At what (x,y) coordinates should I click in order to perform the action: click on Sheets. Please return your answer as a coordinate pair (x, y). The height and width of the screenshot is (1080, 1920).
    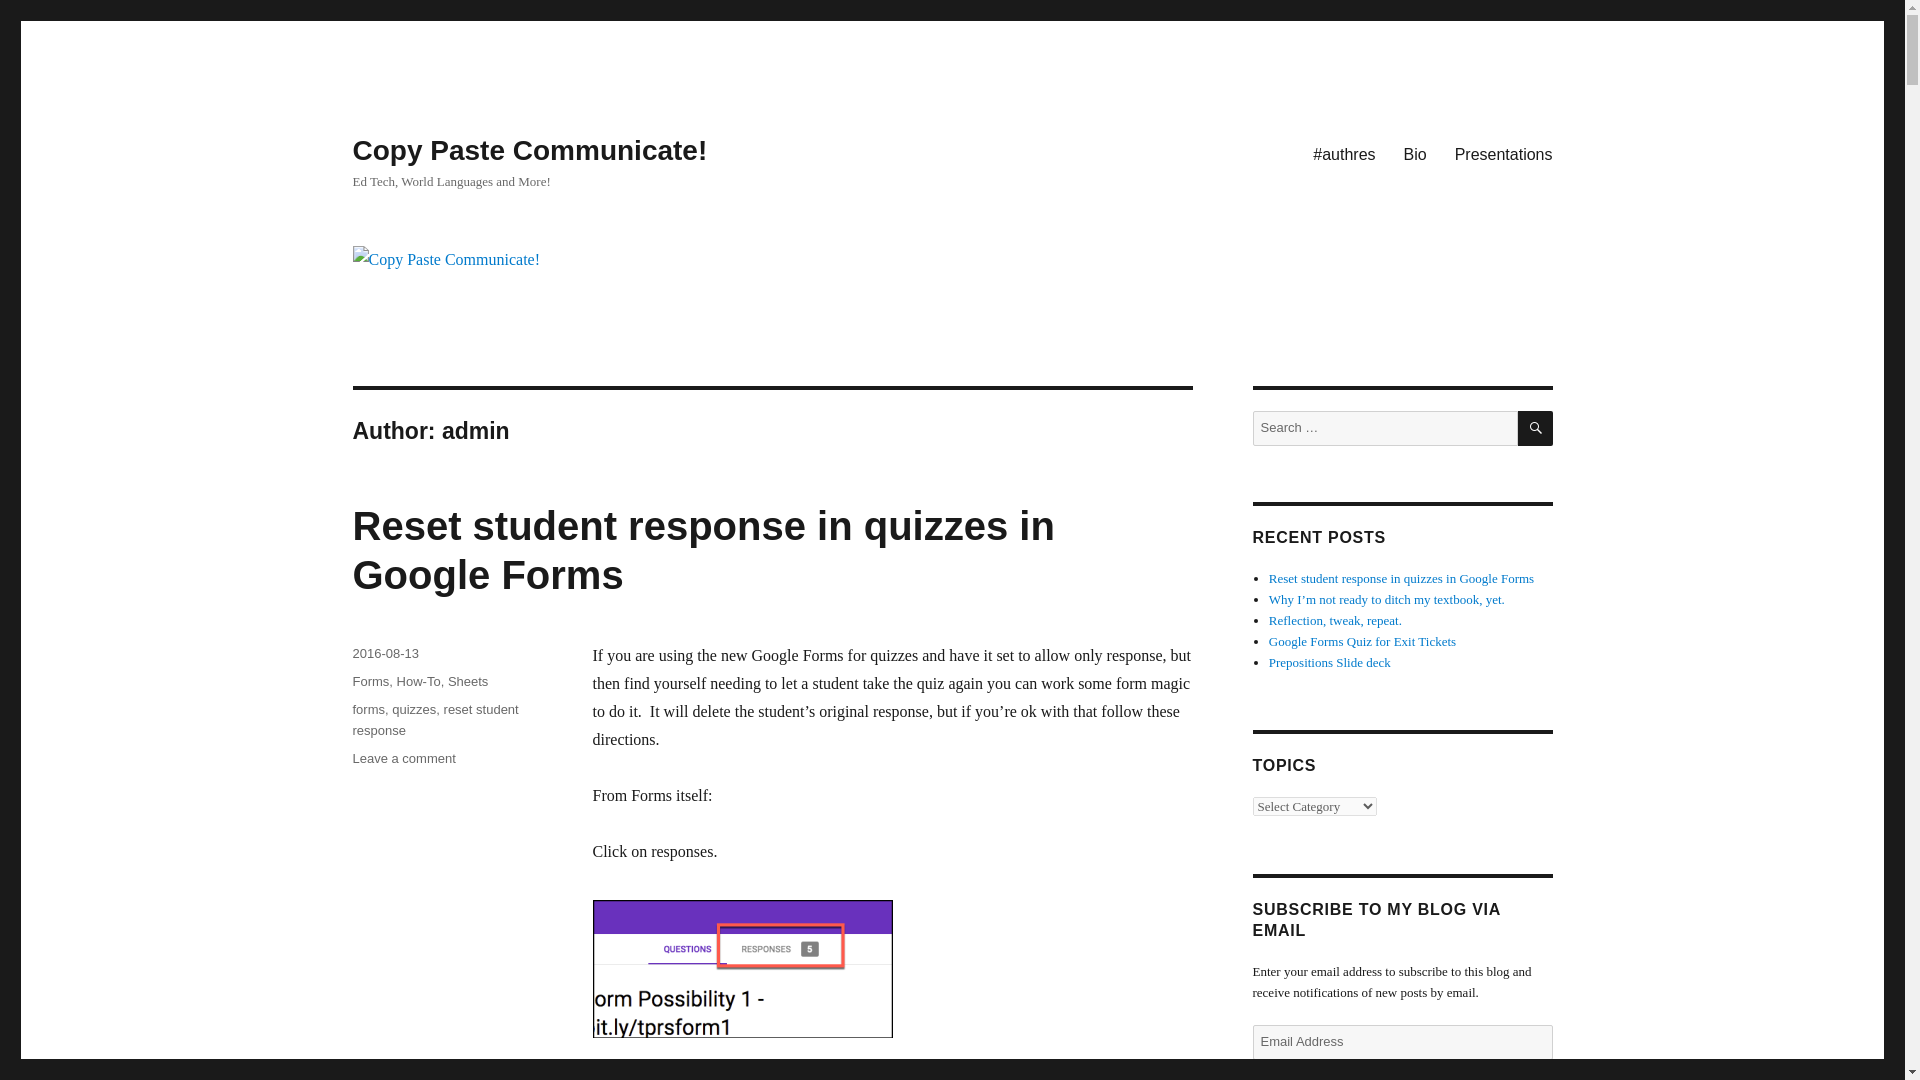
    Looking at the image, I should click on (467, 681).